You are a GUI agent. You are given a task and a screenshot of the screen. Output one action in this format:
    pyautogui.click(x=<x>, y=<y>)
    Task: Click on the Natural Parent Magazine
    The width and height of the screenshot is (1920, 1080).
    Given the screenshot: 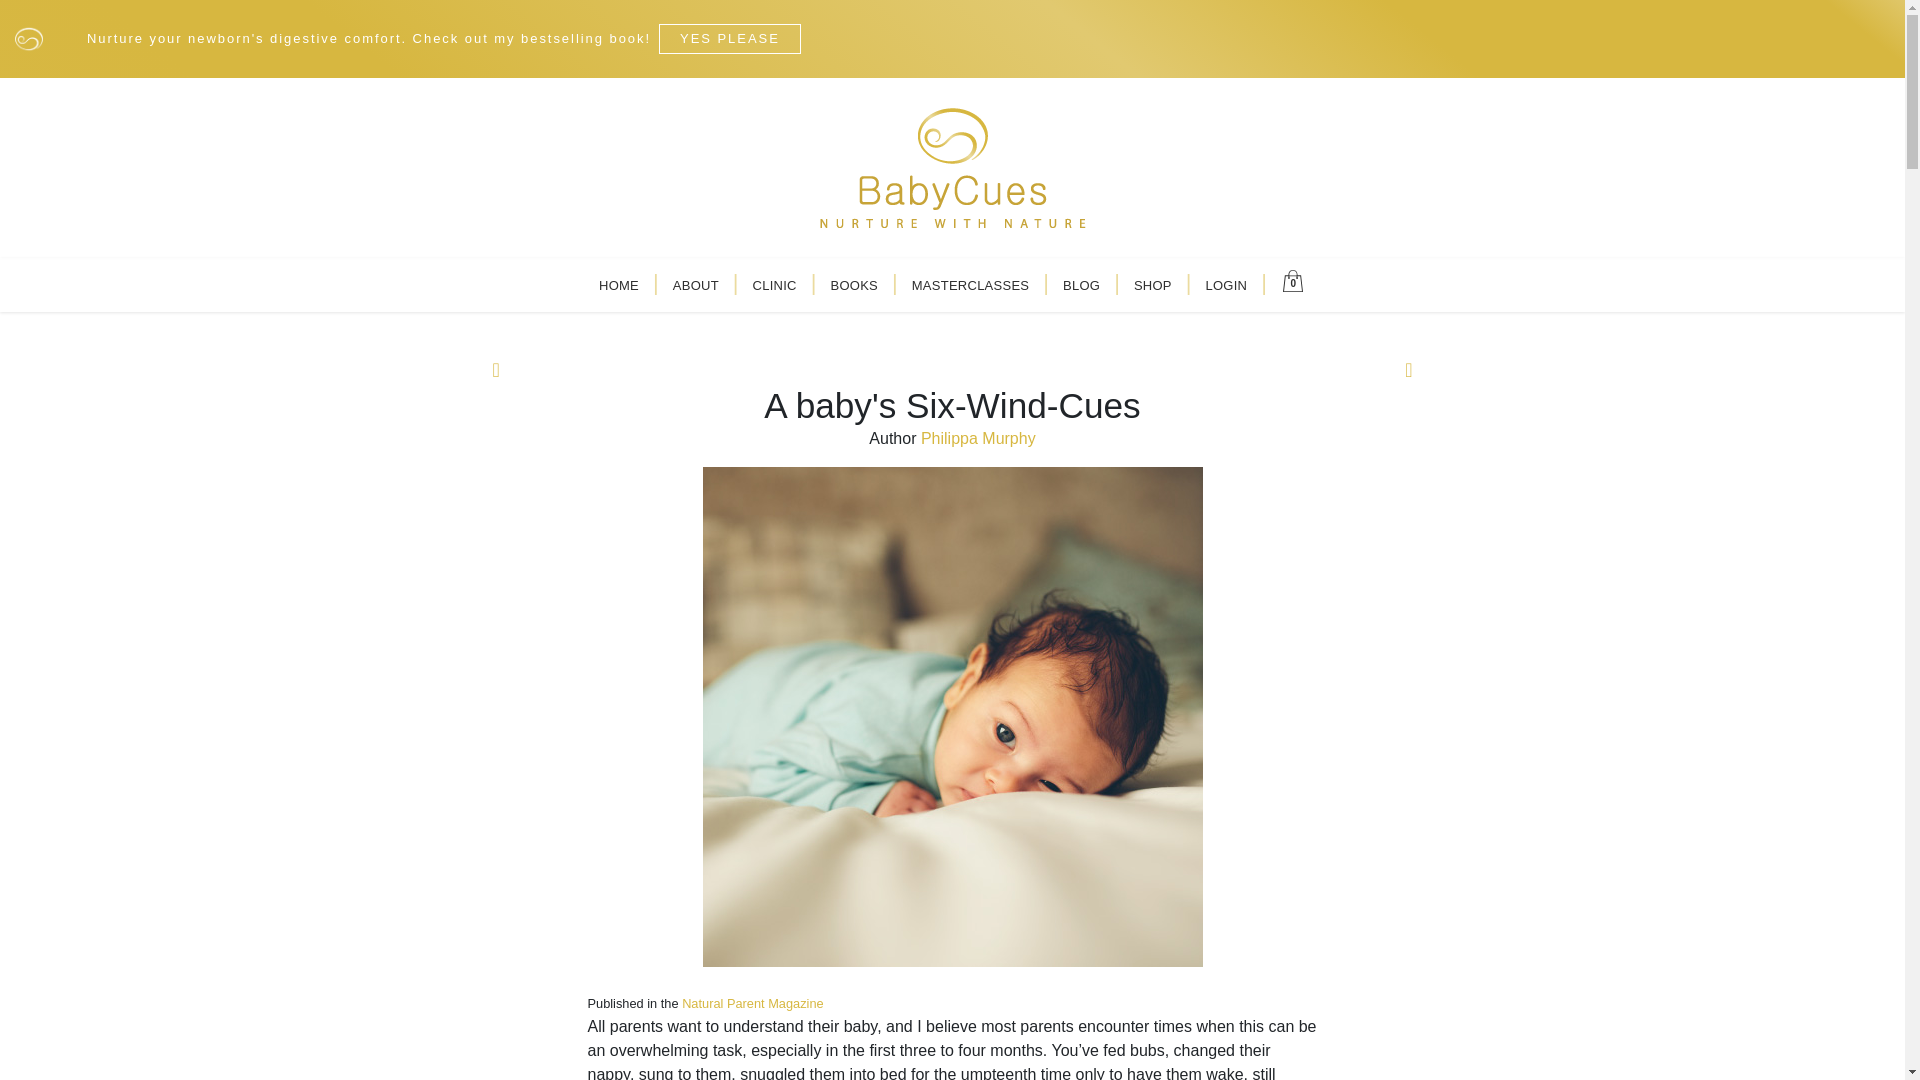 What is the action you would take?
    pyautogui.click(x=752, y=1002)
    